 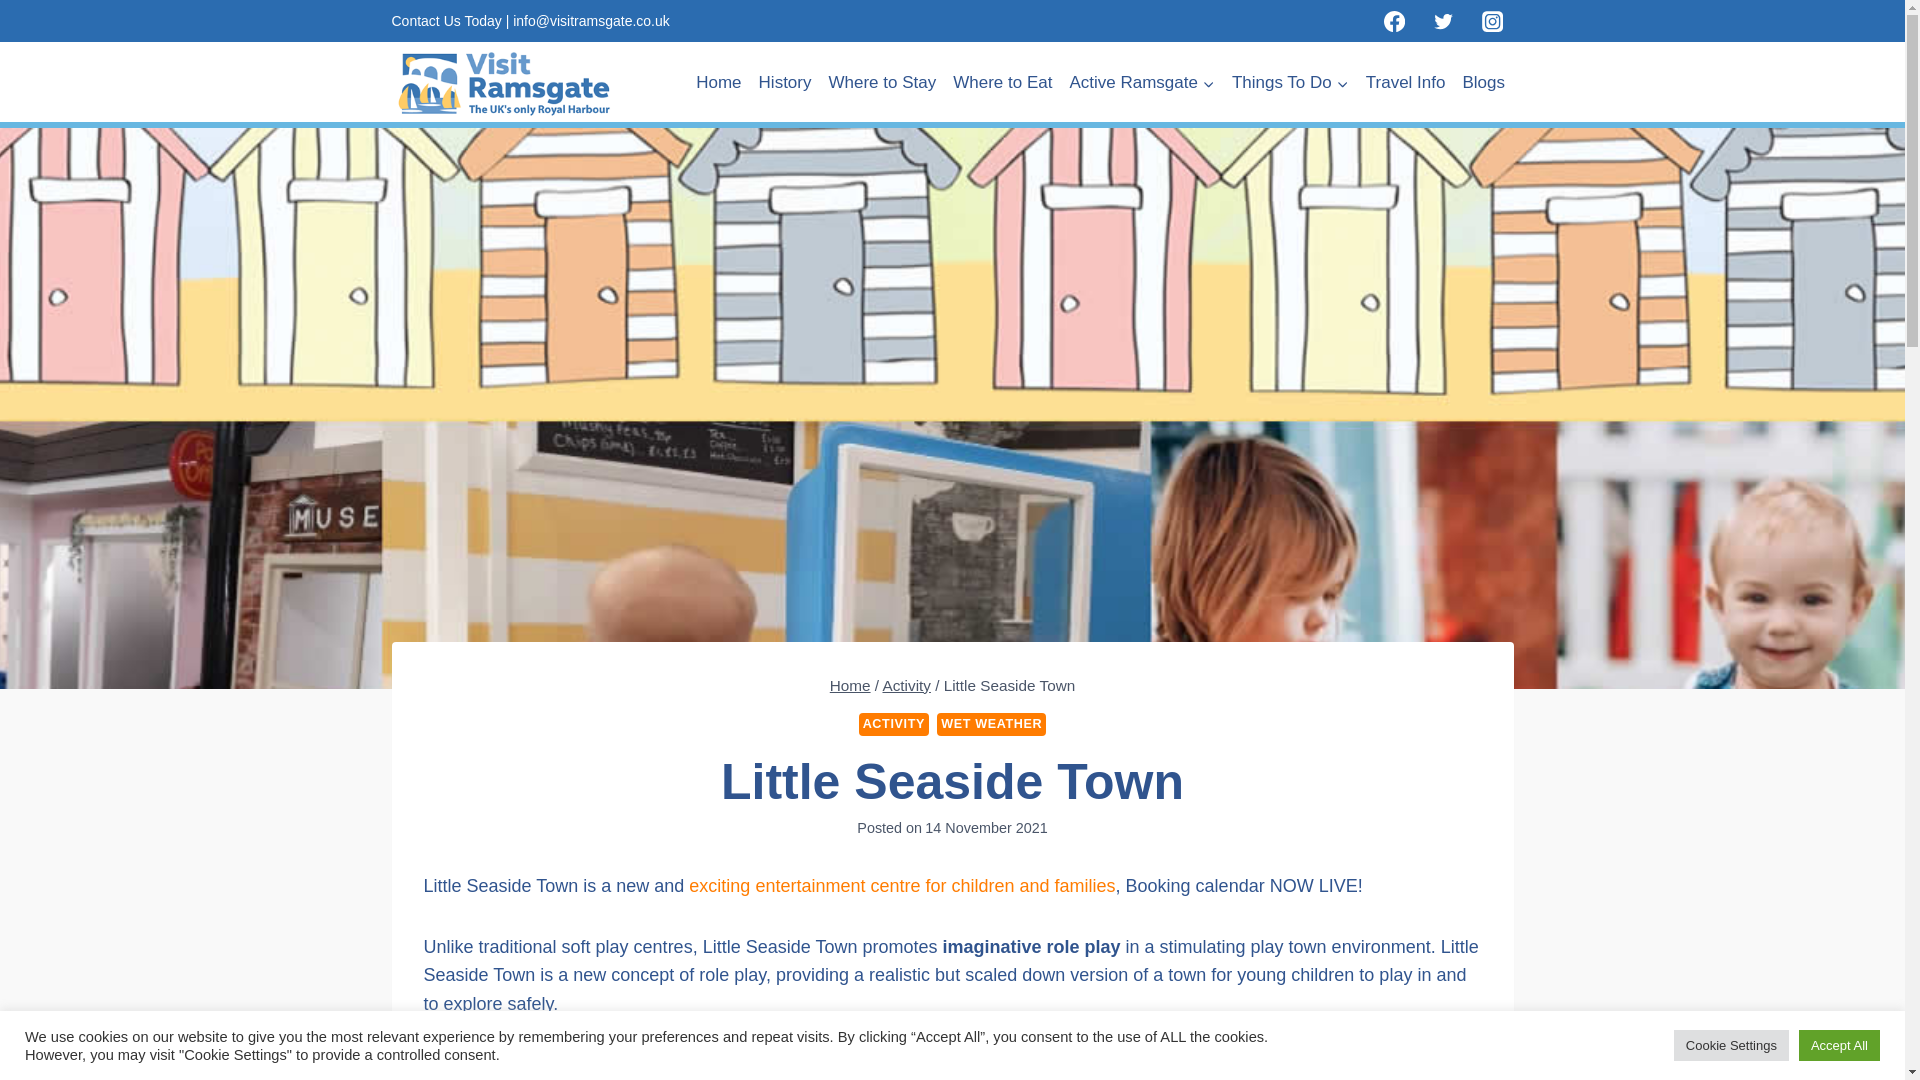 What do you see at coordinates (1290, 82) in the screenshot?
I see `Things To Do` at bounding box center [1290, 82].